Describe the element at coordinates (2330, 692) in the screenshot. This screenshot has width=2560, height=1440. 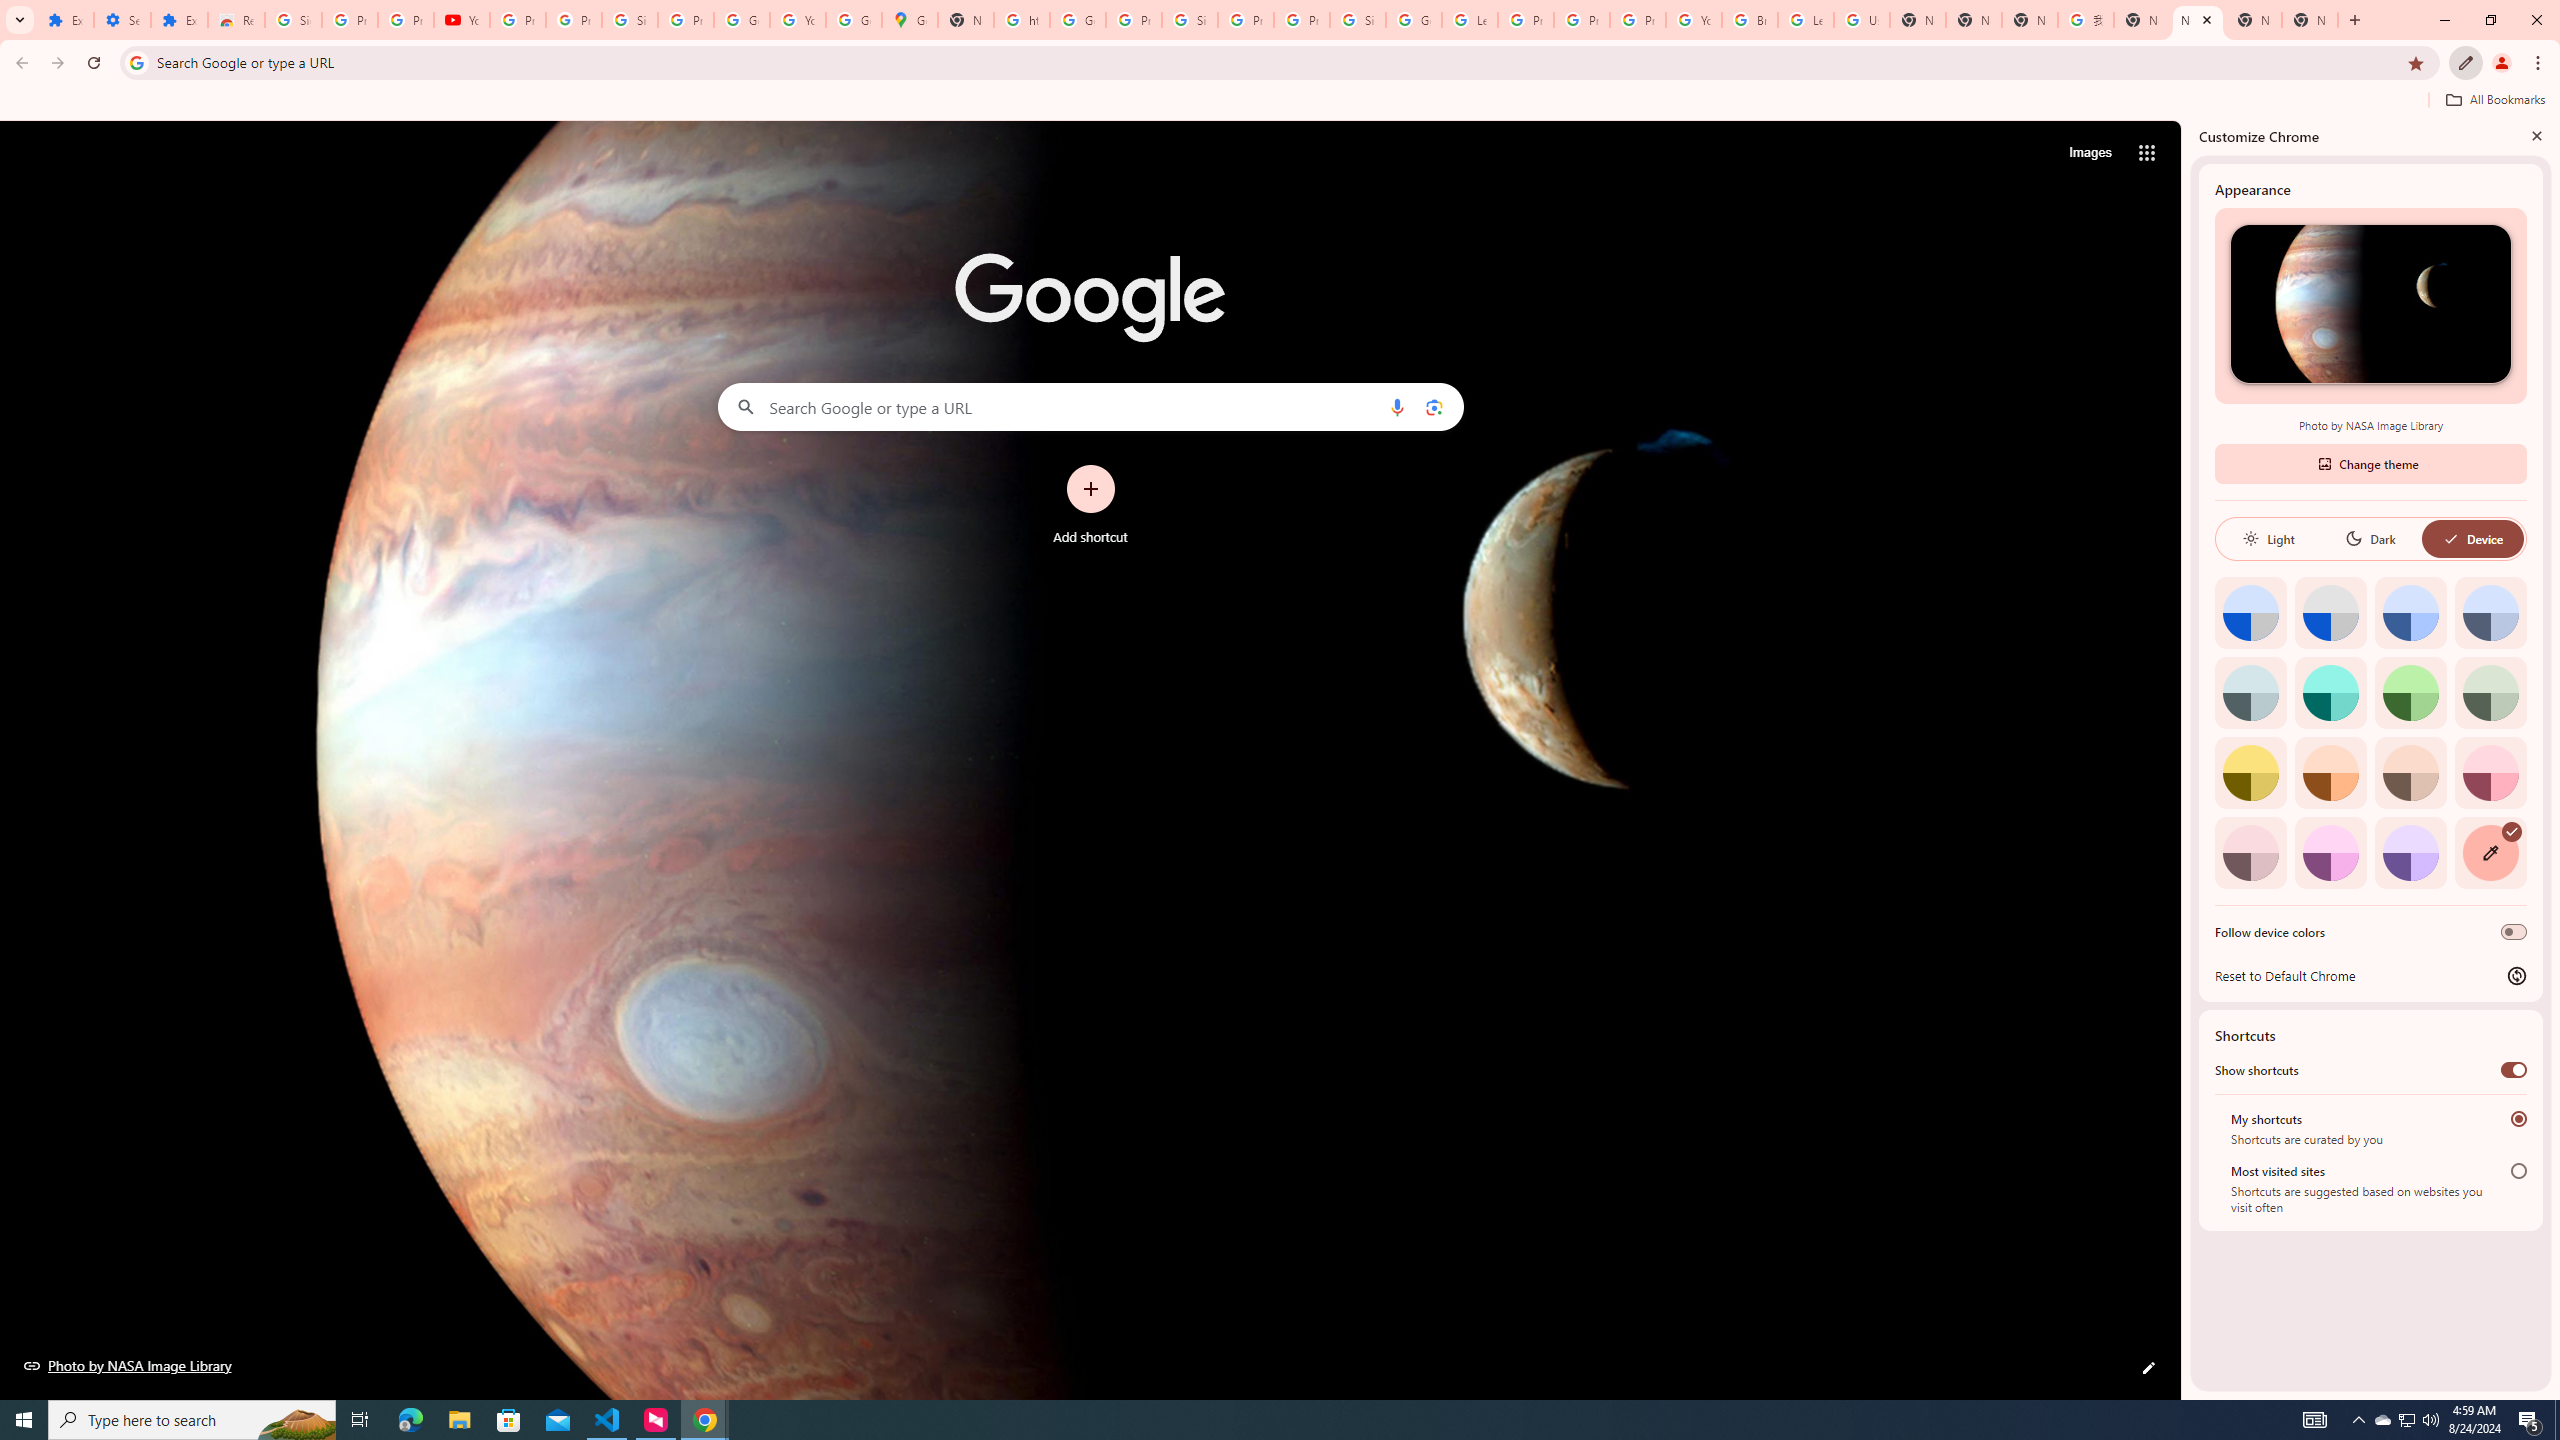
I see `Aqua` at that location.